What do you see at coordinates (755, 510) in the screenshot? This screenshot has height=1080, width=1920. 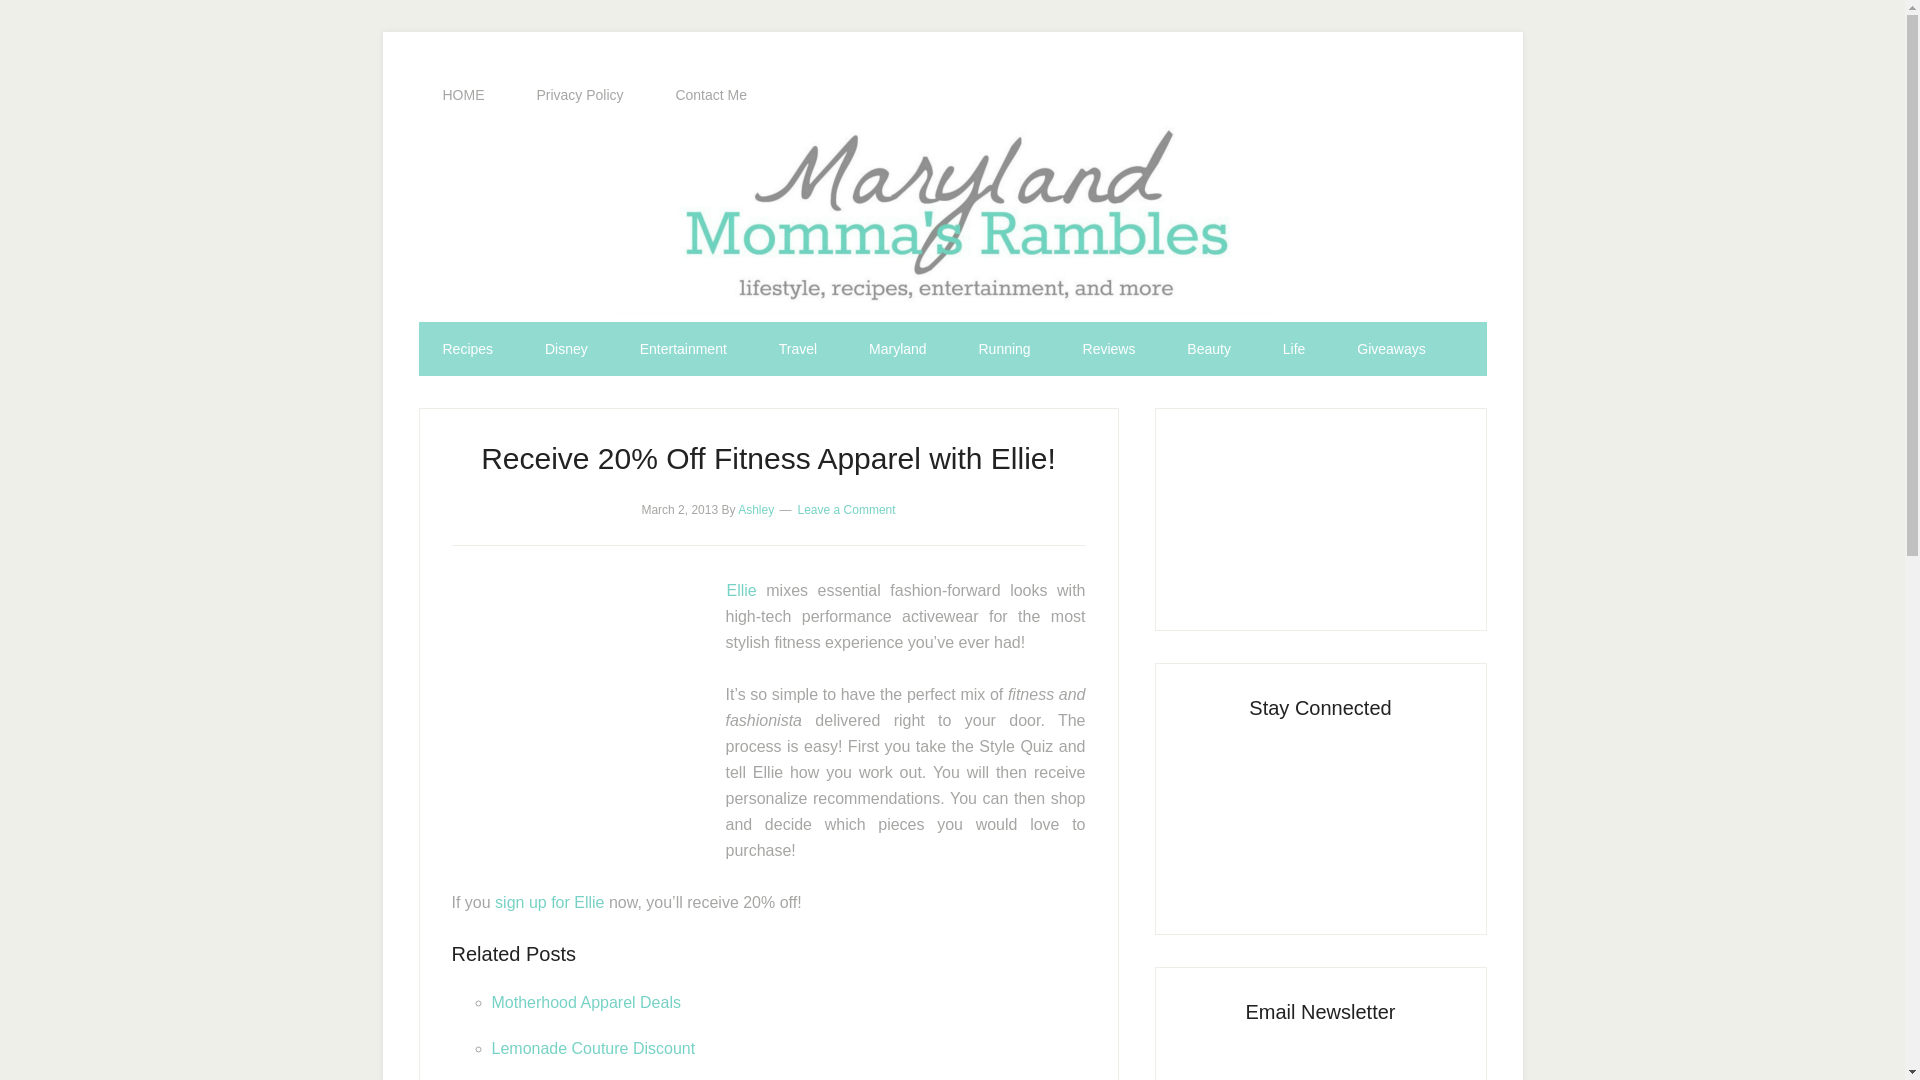 I see `Ashley` at bounding box center [755, 510].